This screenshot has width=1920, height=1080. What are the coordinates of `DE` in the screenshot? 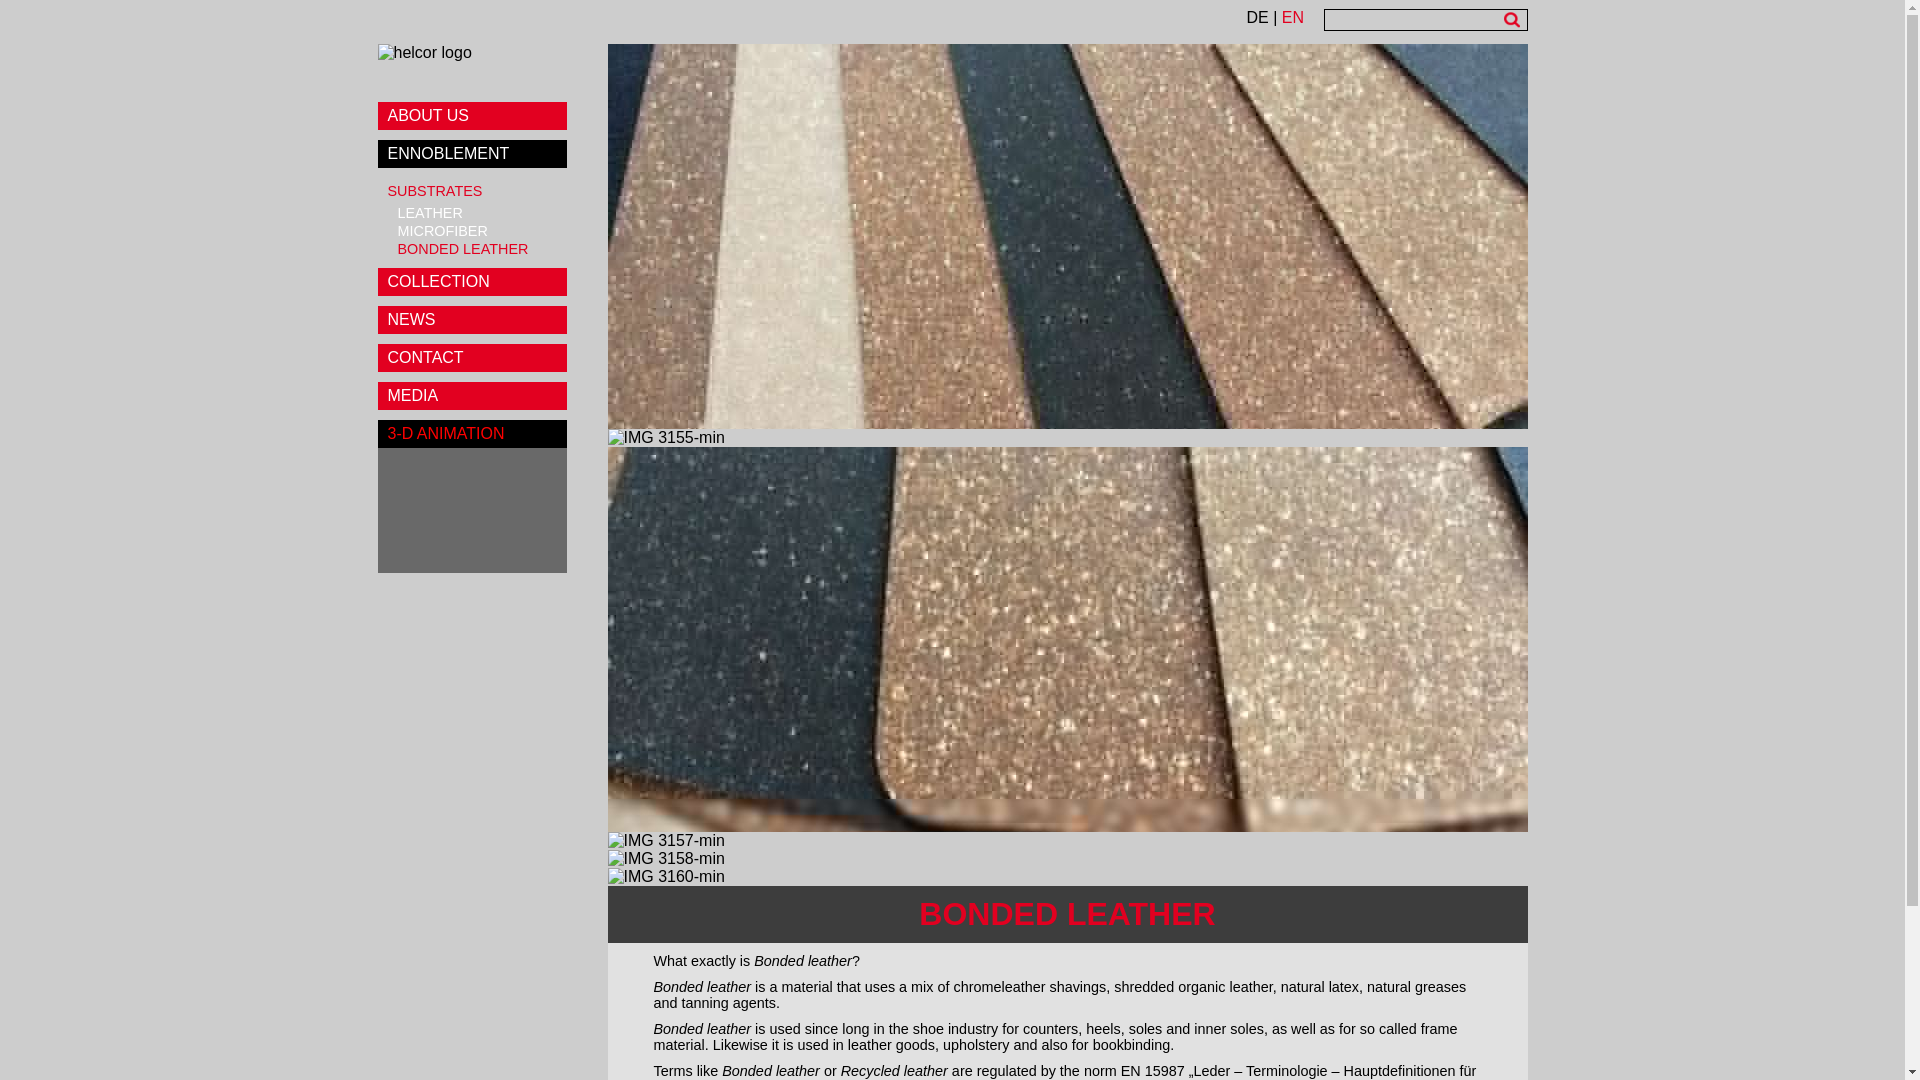 It's located at (1258, 16).